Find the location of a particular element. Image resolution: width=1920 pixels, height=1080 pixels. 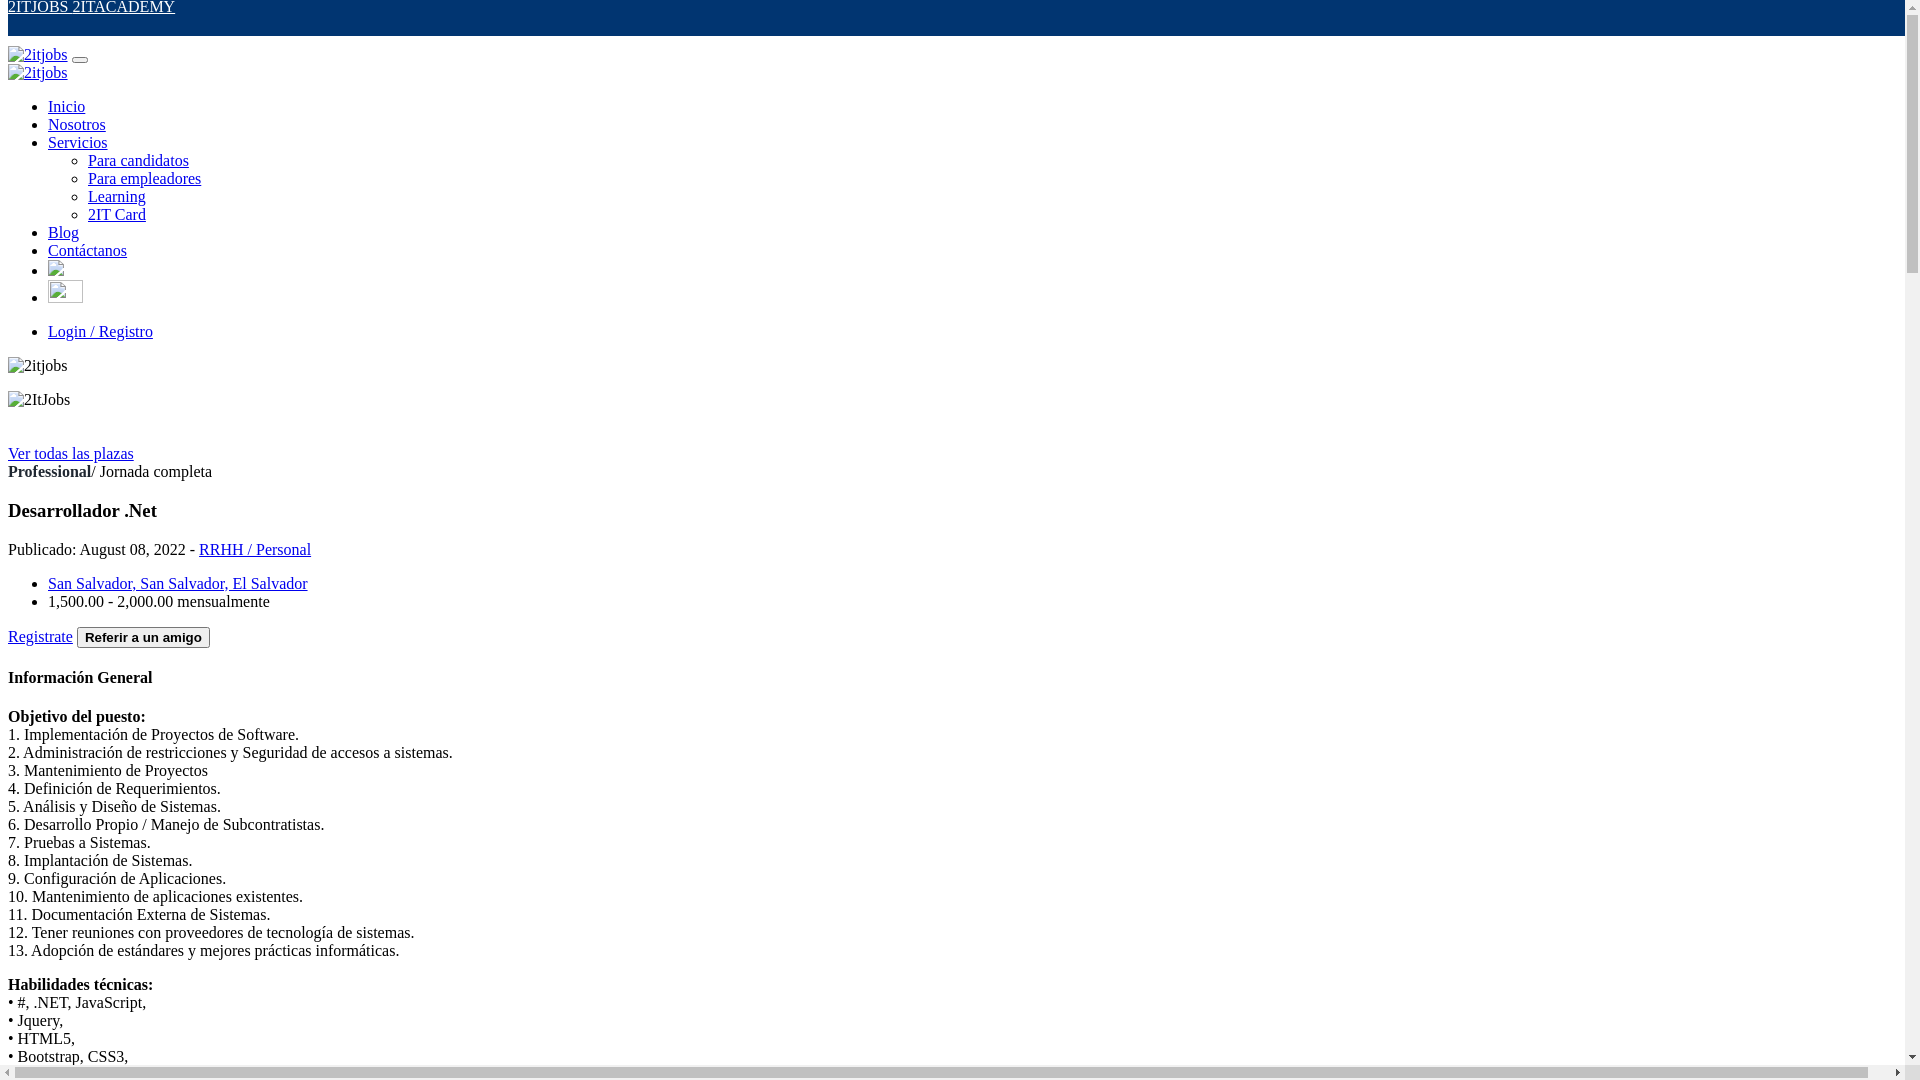

Servicios is located at coordinates (78, 142).